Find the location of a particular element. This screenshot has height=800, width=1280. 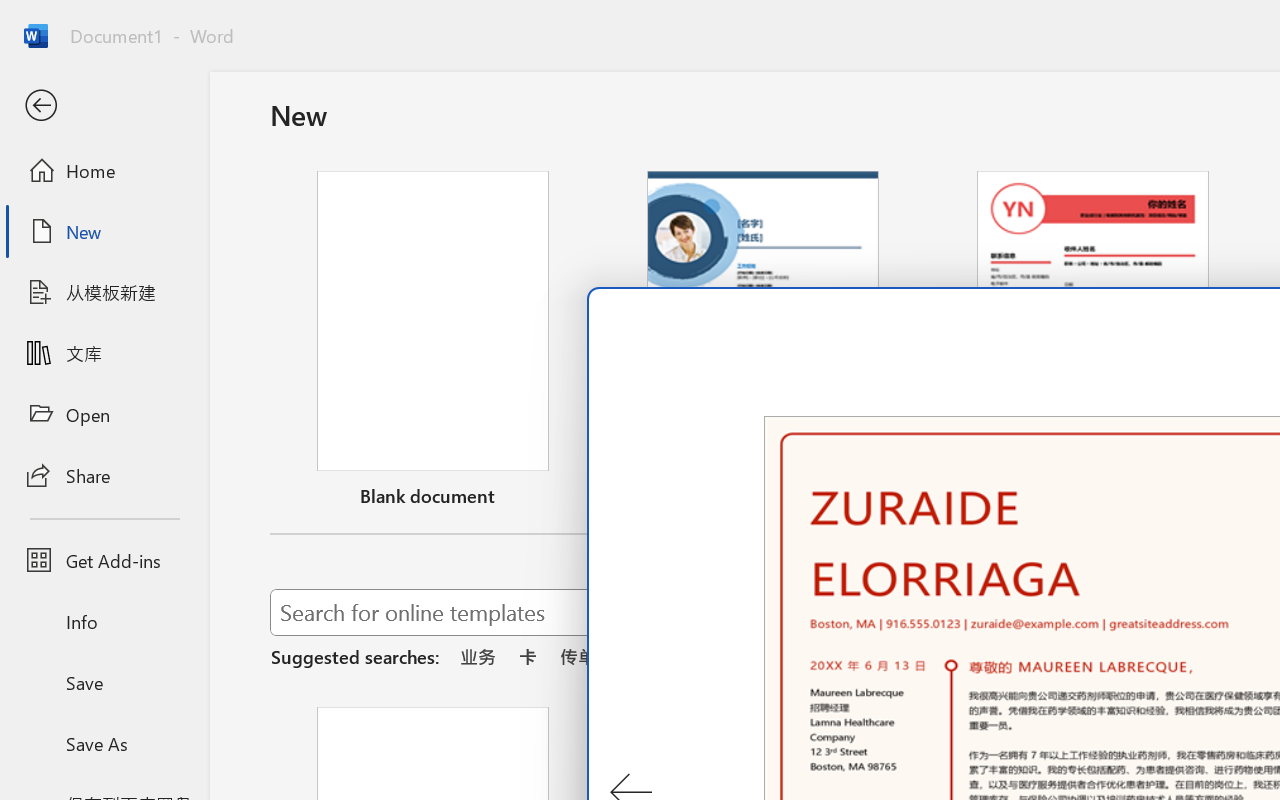

New is located at coordinates (104, 231).